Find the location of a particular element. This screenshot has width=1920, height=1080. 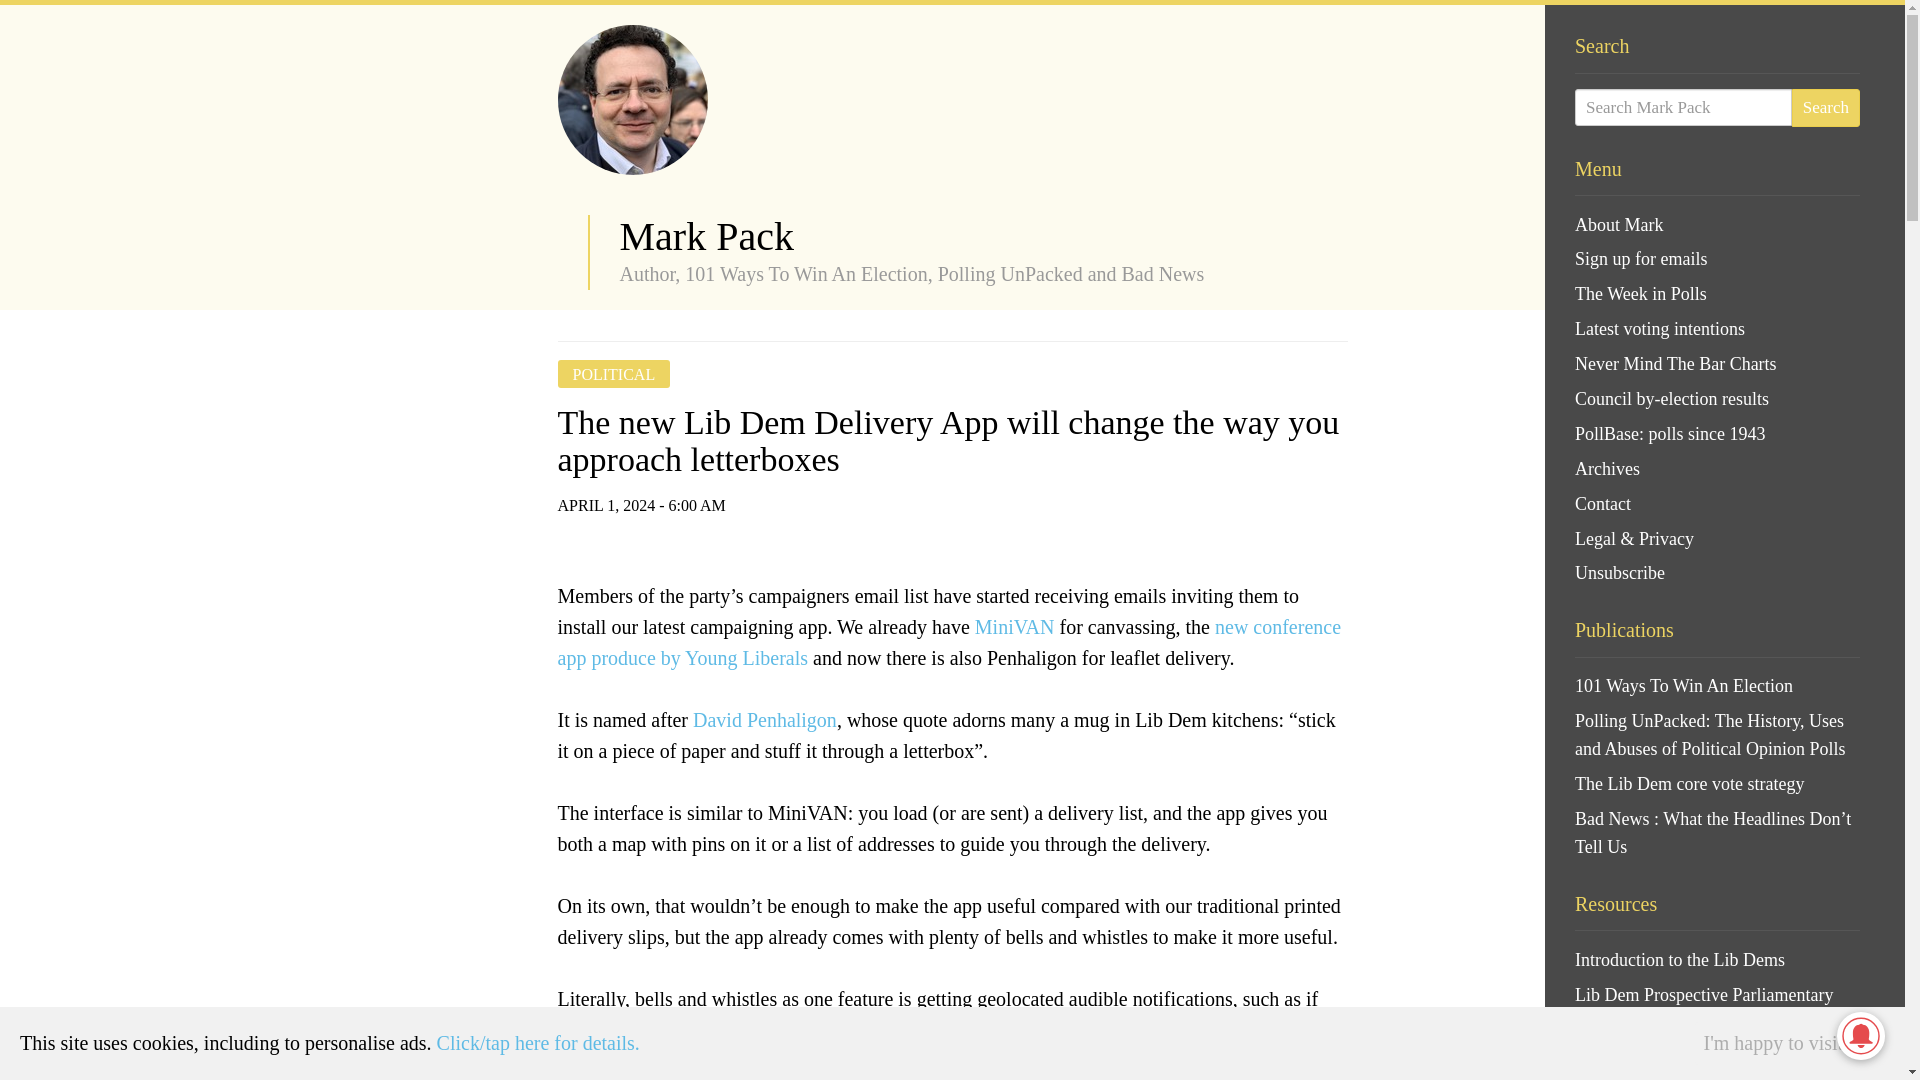

David Penhaligon is located at coordinates (765, 720).